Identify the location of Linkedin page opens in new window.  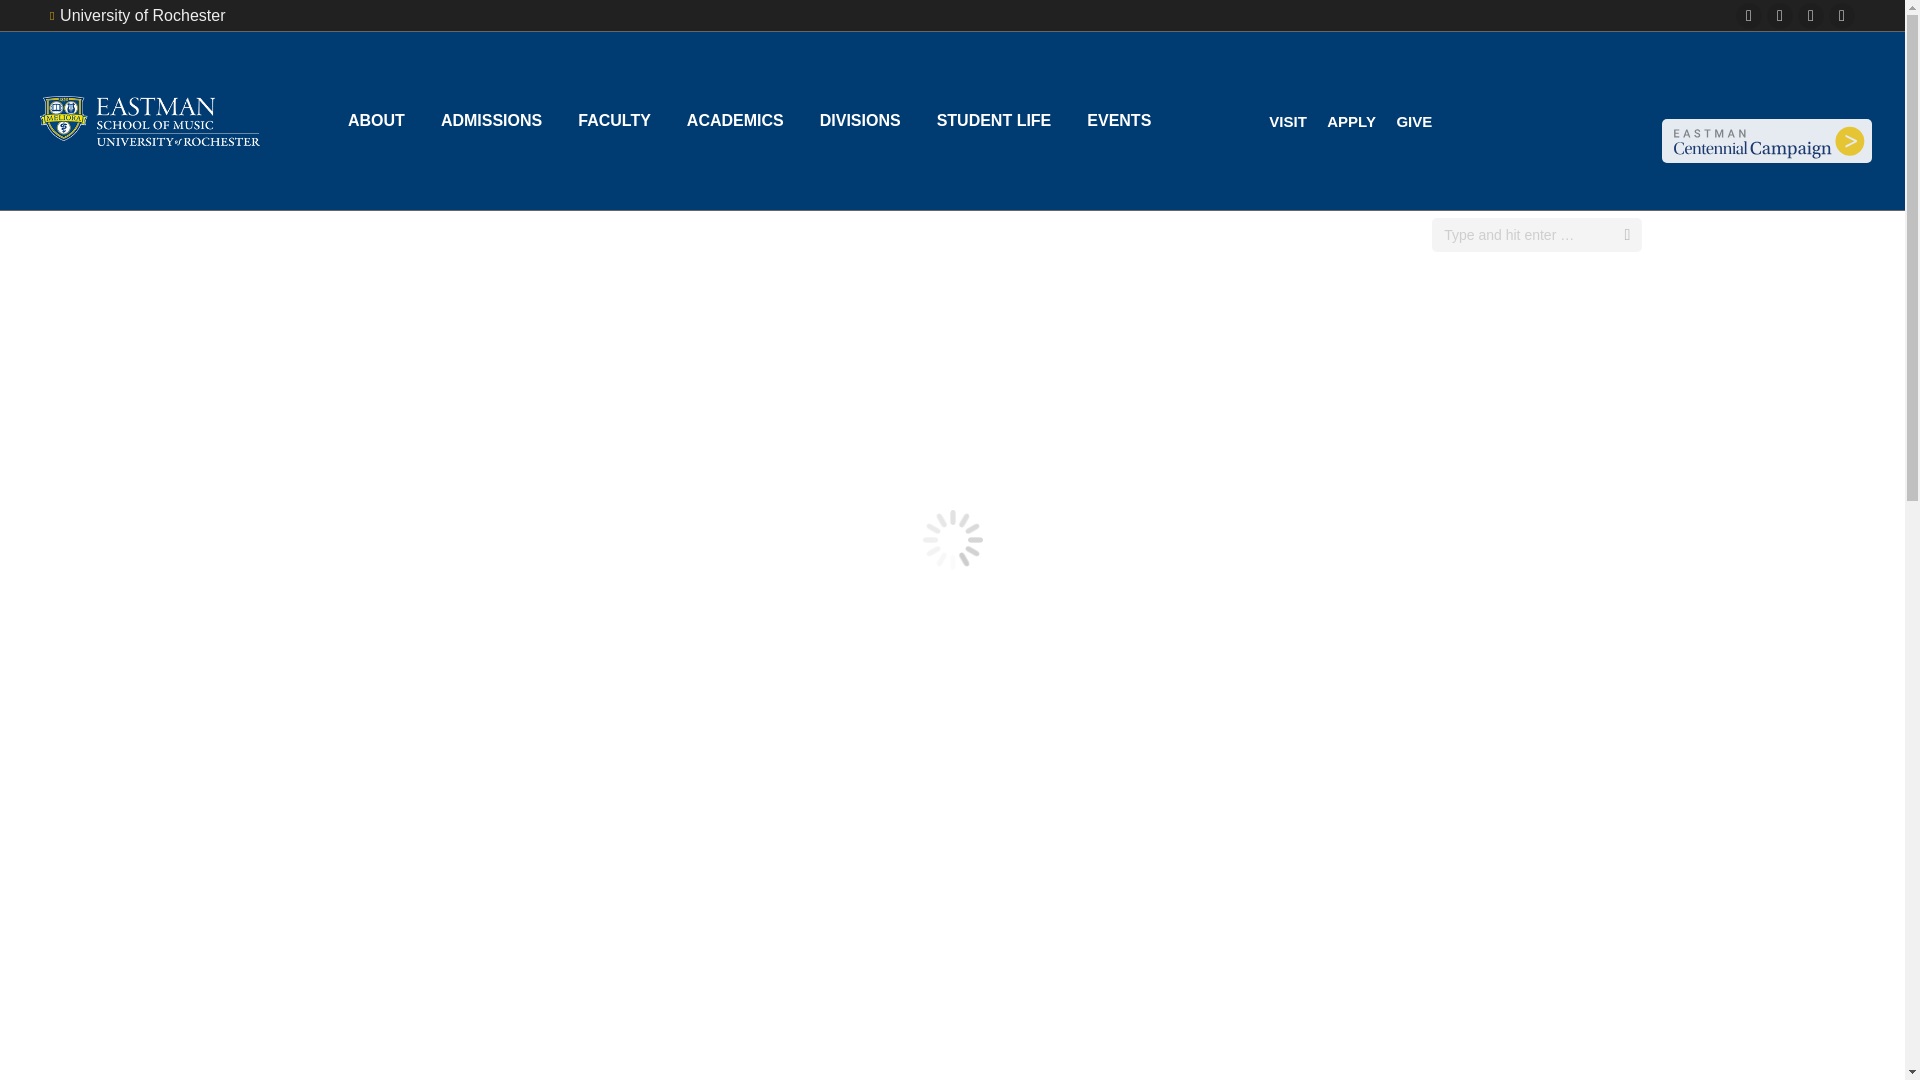
(1810, 16).